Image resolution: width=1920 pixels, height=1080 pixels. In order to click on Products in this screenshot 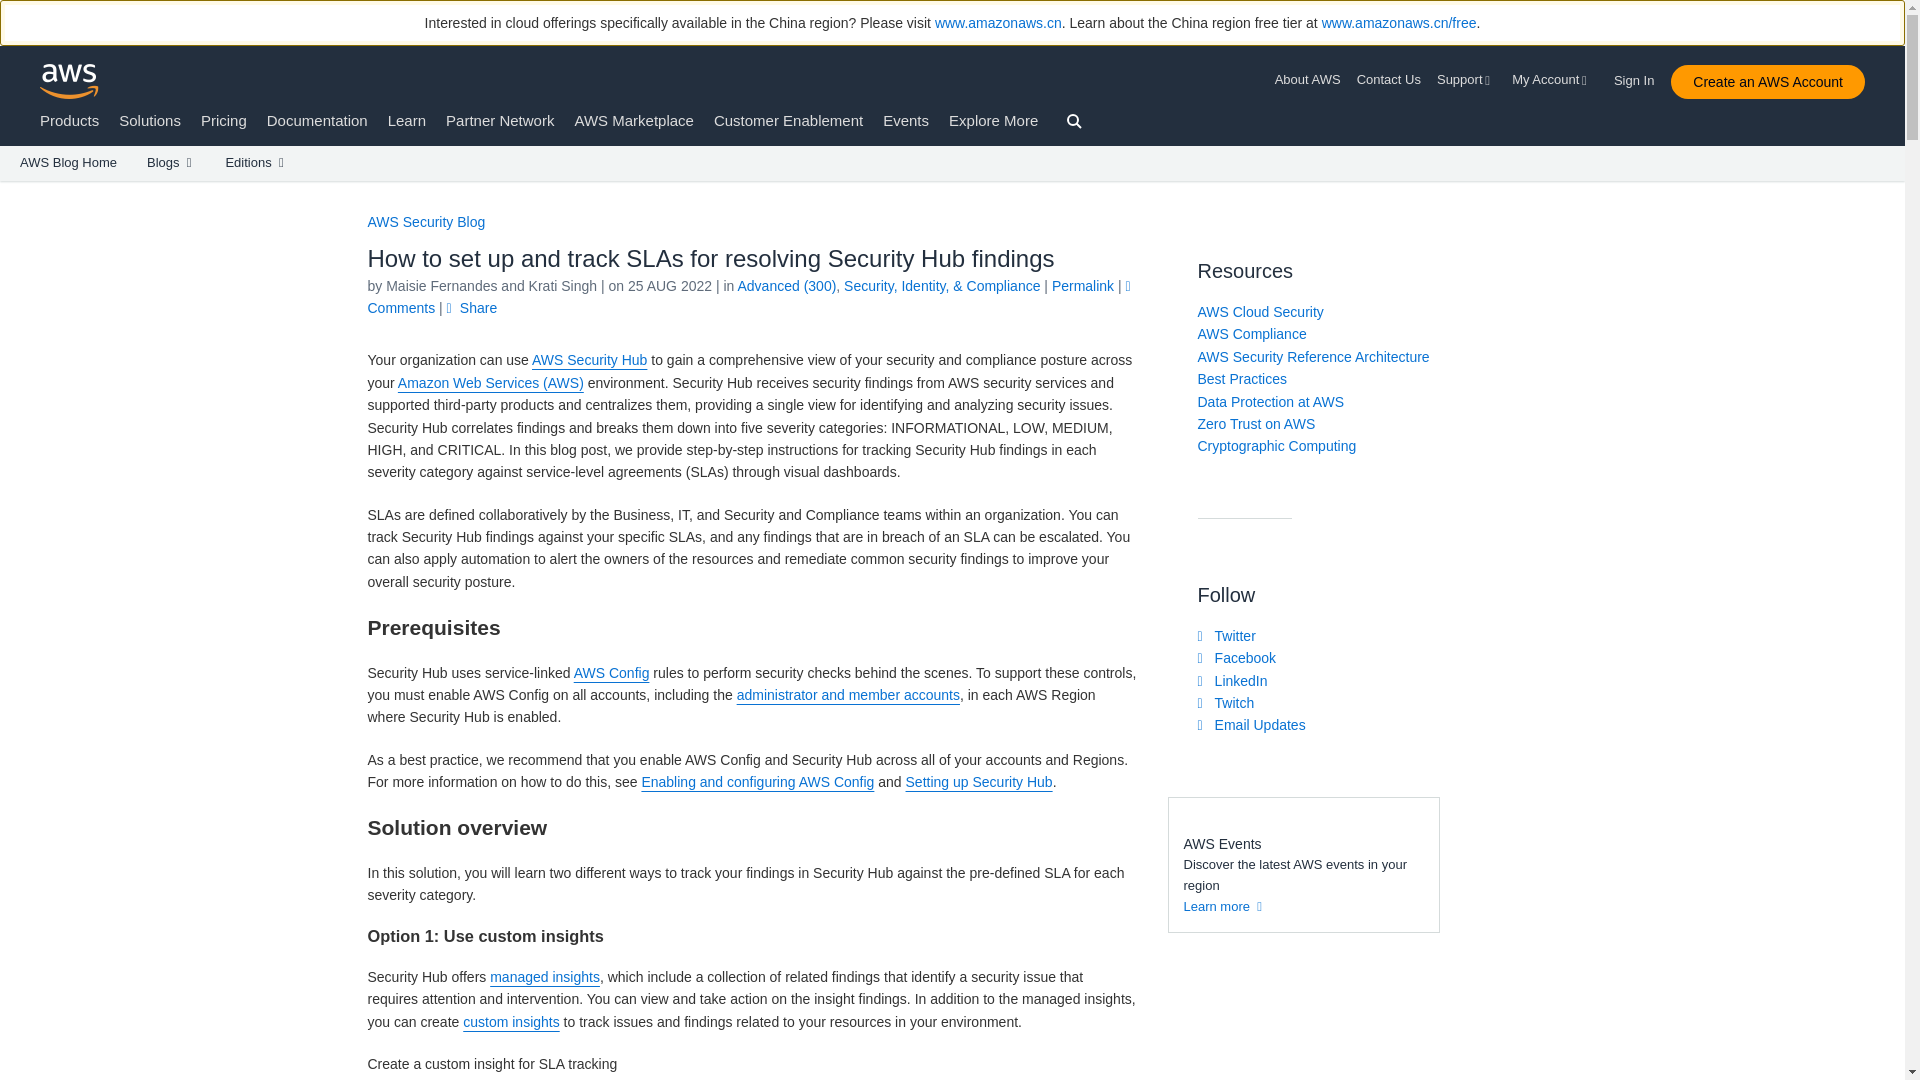, I will do `click(70, 120)`.